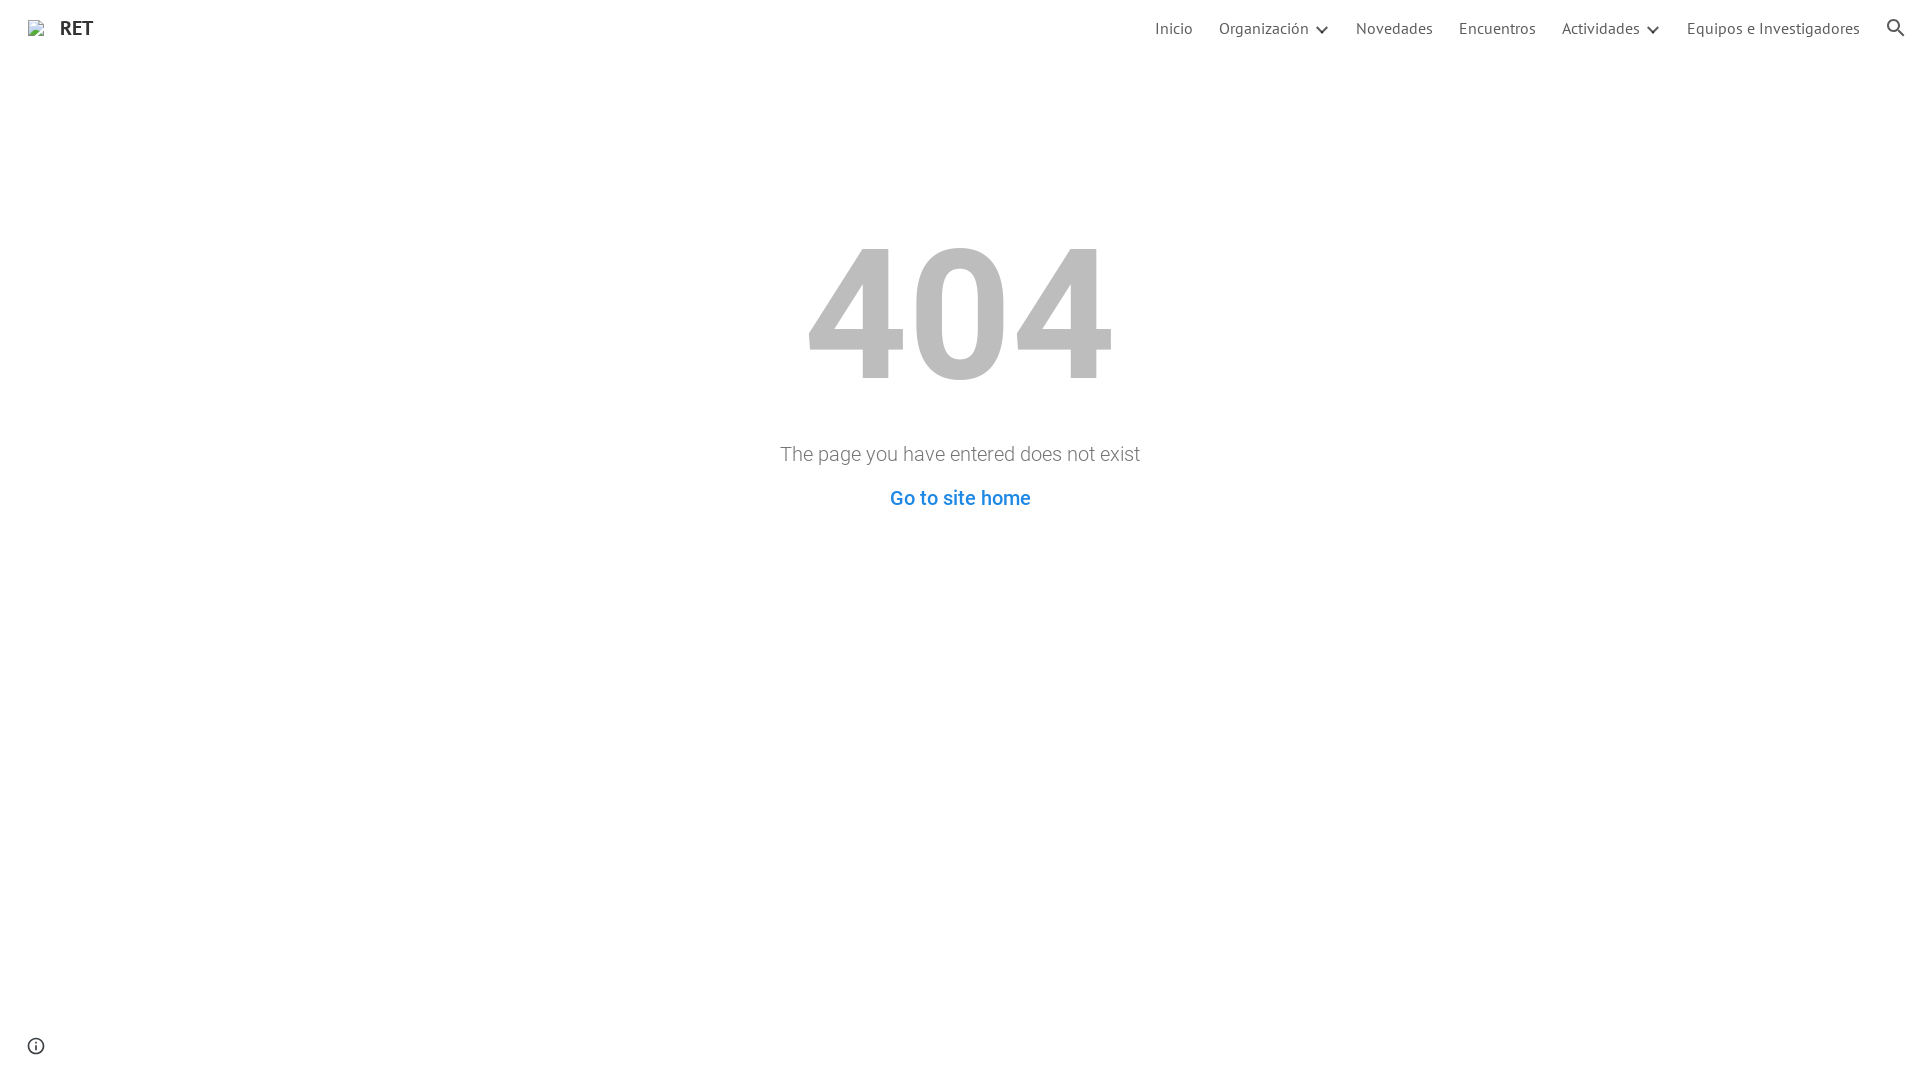 The height and width of the screenshot is (1080, 1920). What do you see at coordinates (1321, 28) in the screenshot?
I see `Expand/Collapse` at bounding box center [1321, 28].